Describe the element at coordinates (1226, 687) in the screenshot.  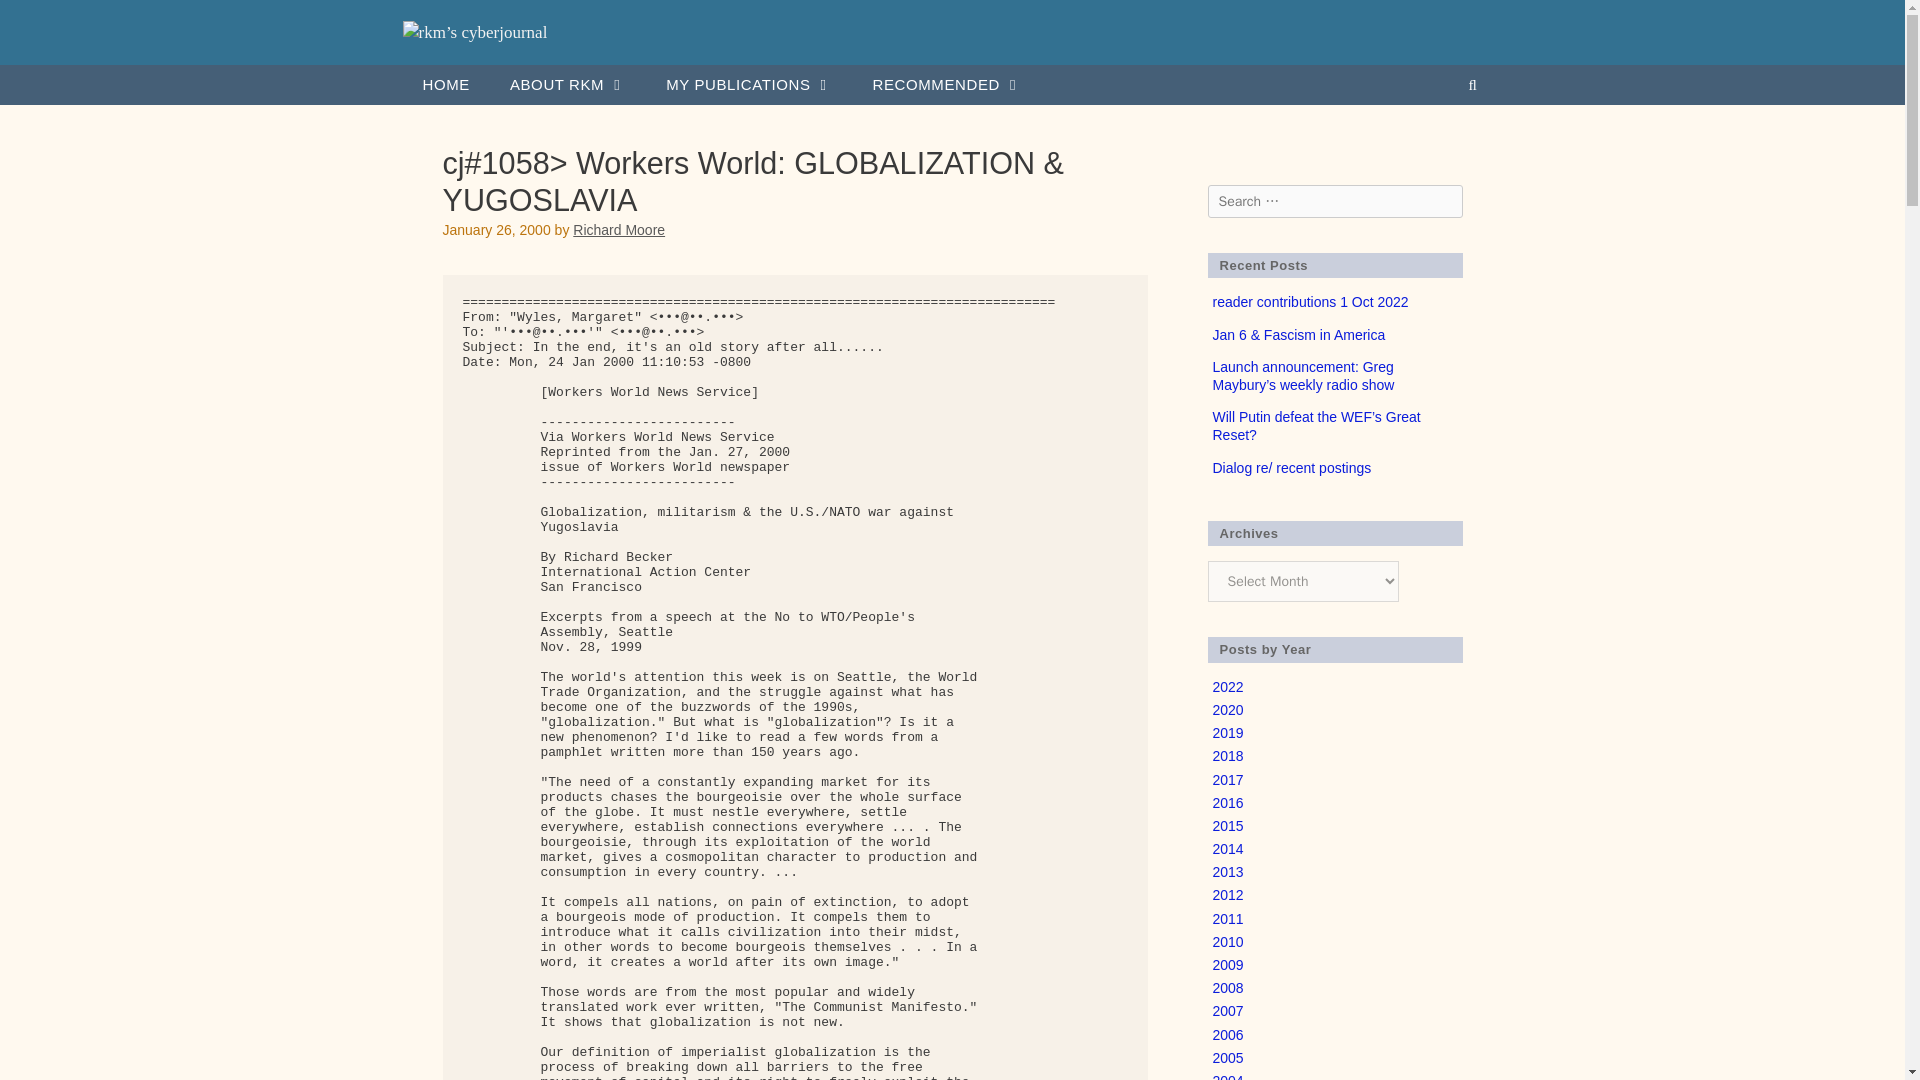
I see `2022` at that location.